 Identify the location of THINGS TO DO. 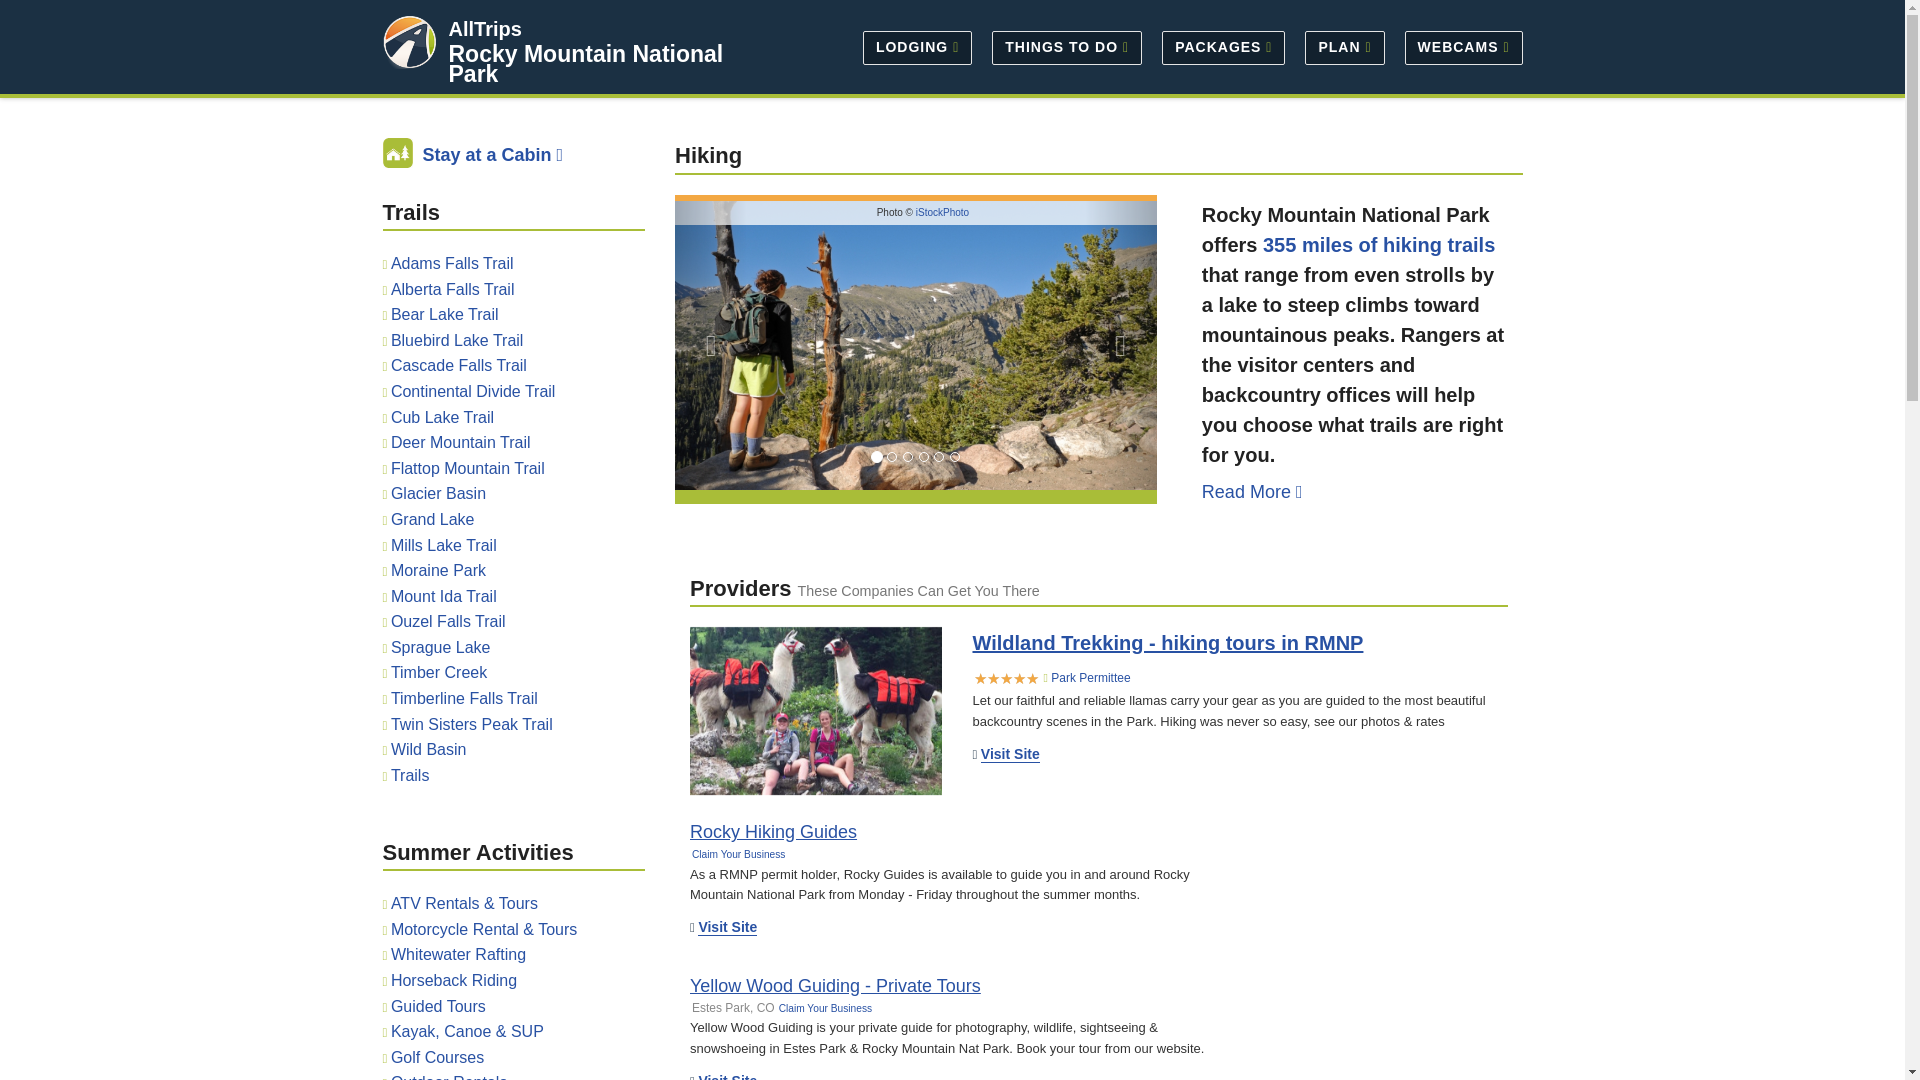
(1066, 46).